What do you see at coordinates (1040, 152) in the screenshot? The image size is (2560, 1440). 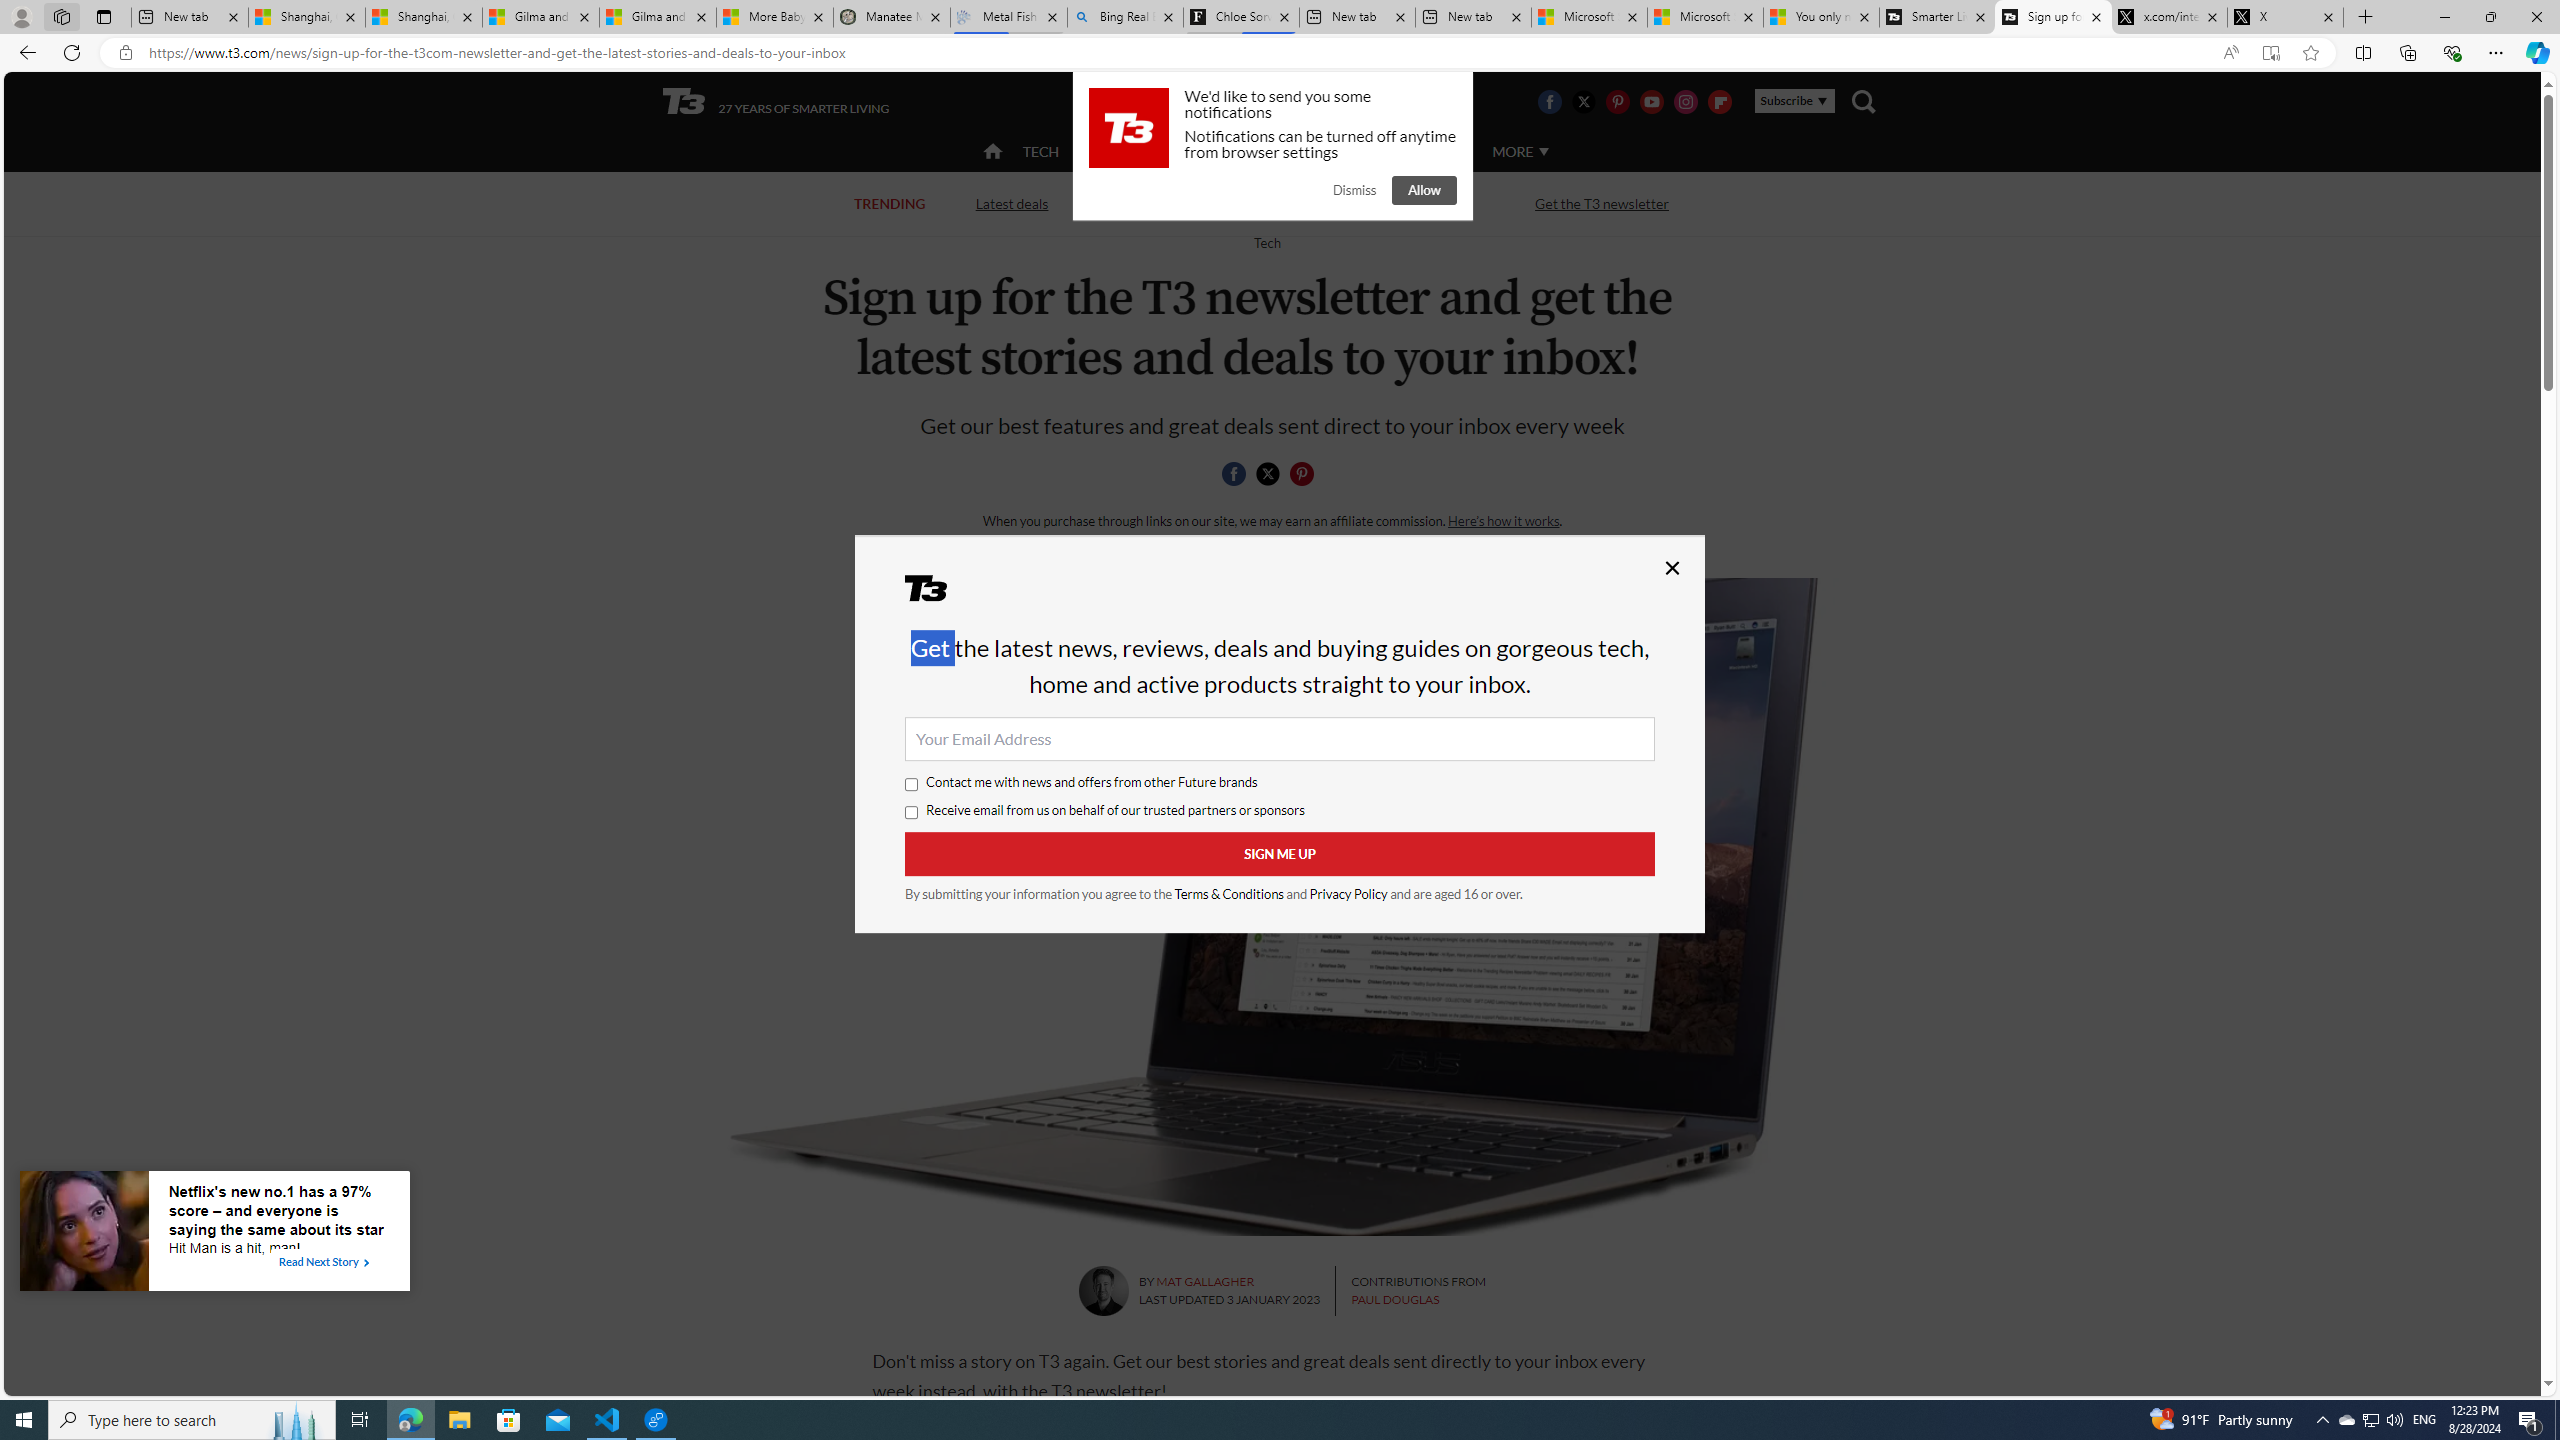 I see `TECH` at bounding box center [1040, 152].